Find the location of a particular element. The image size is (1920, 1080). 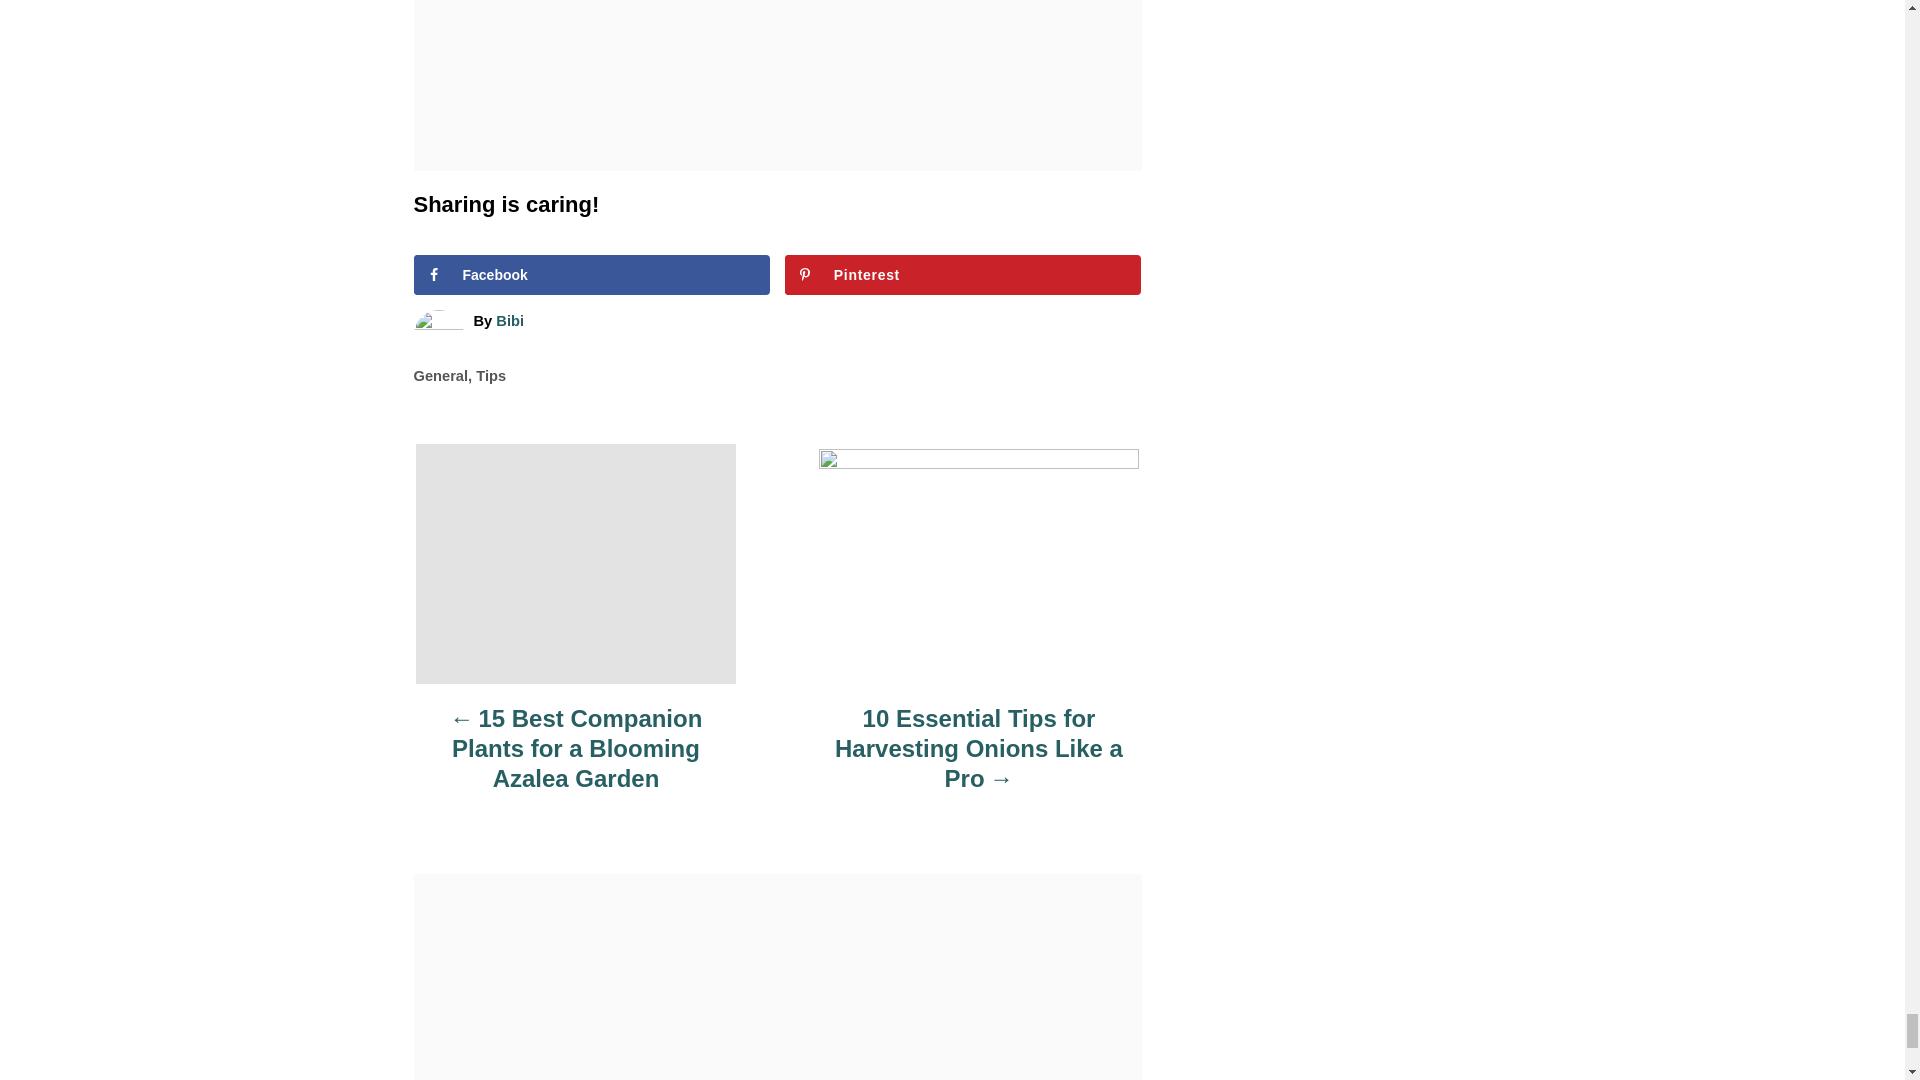

General is located at coordinates (441, 376).